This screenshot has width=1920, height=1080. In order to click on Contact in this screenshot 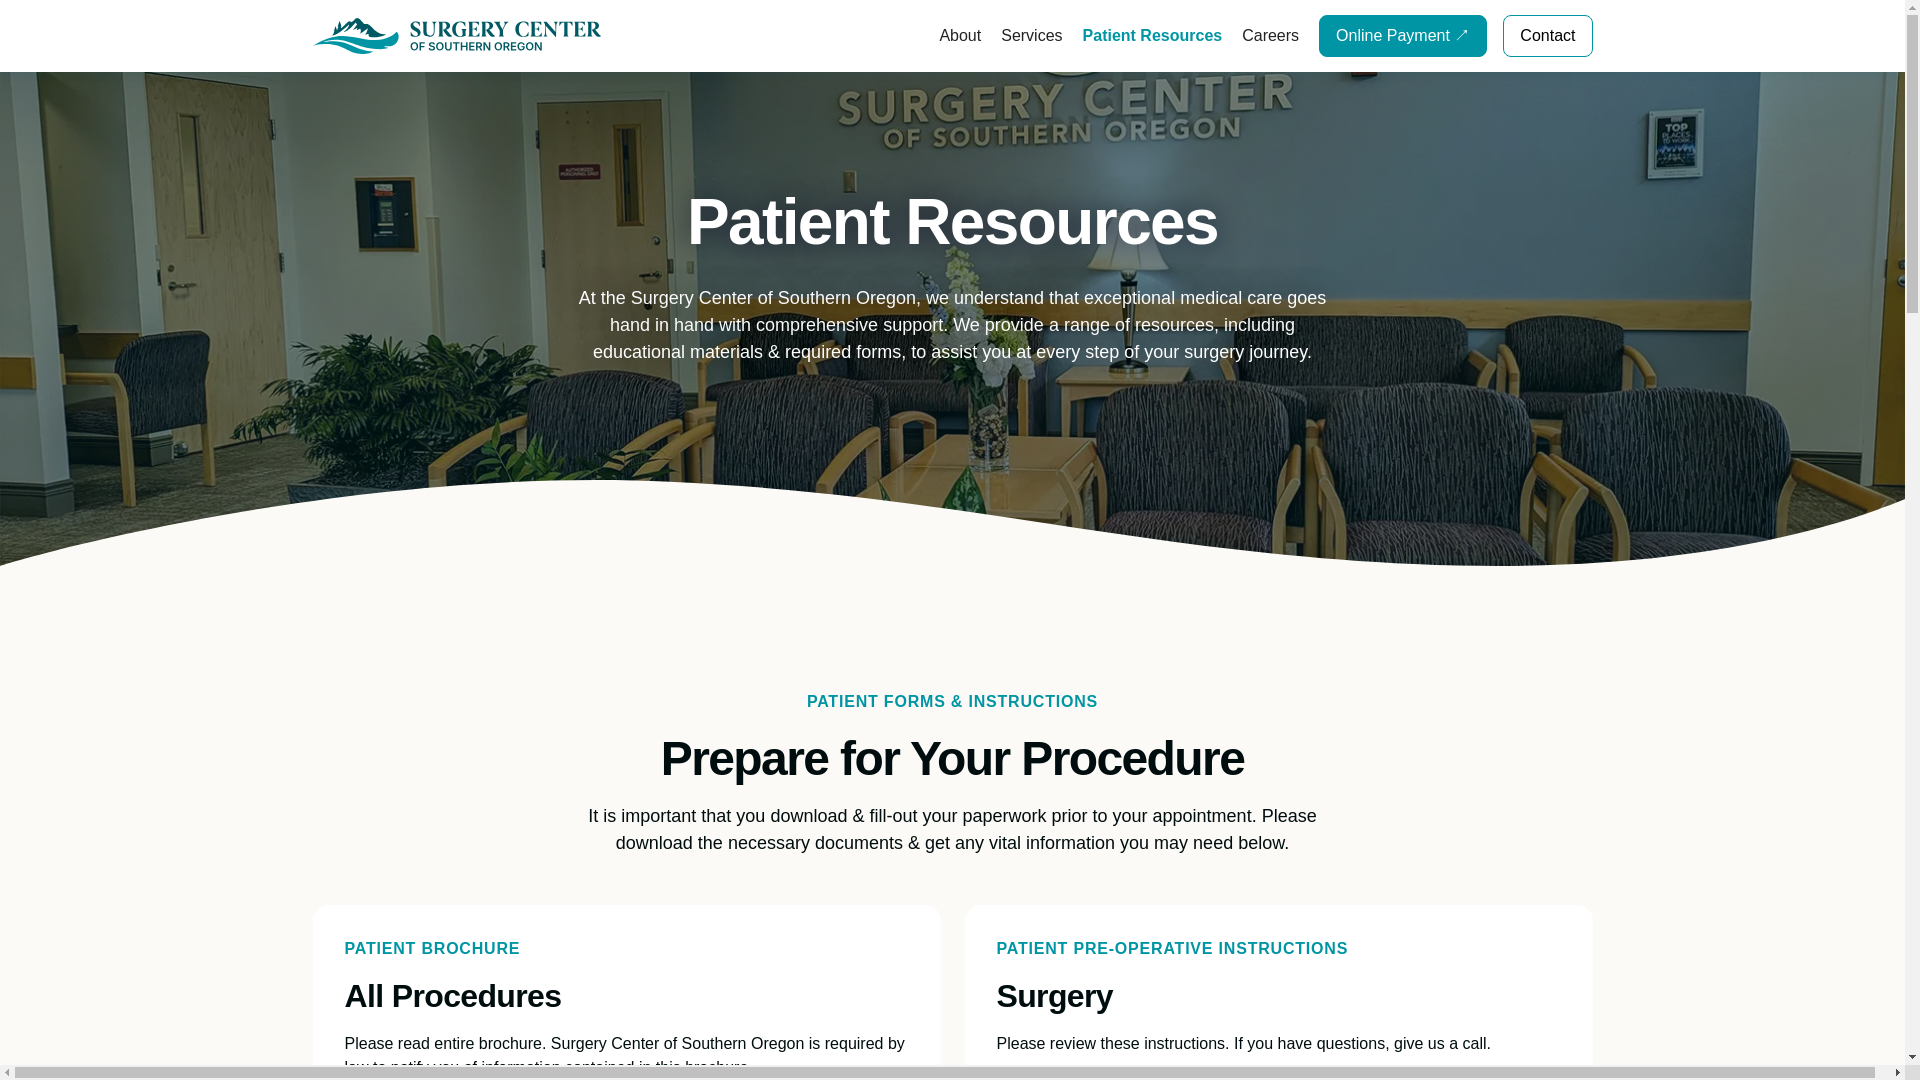, I will do `click(1547, 36)`.